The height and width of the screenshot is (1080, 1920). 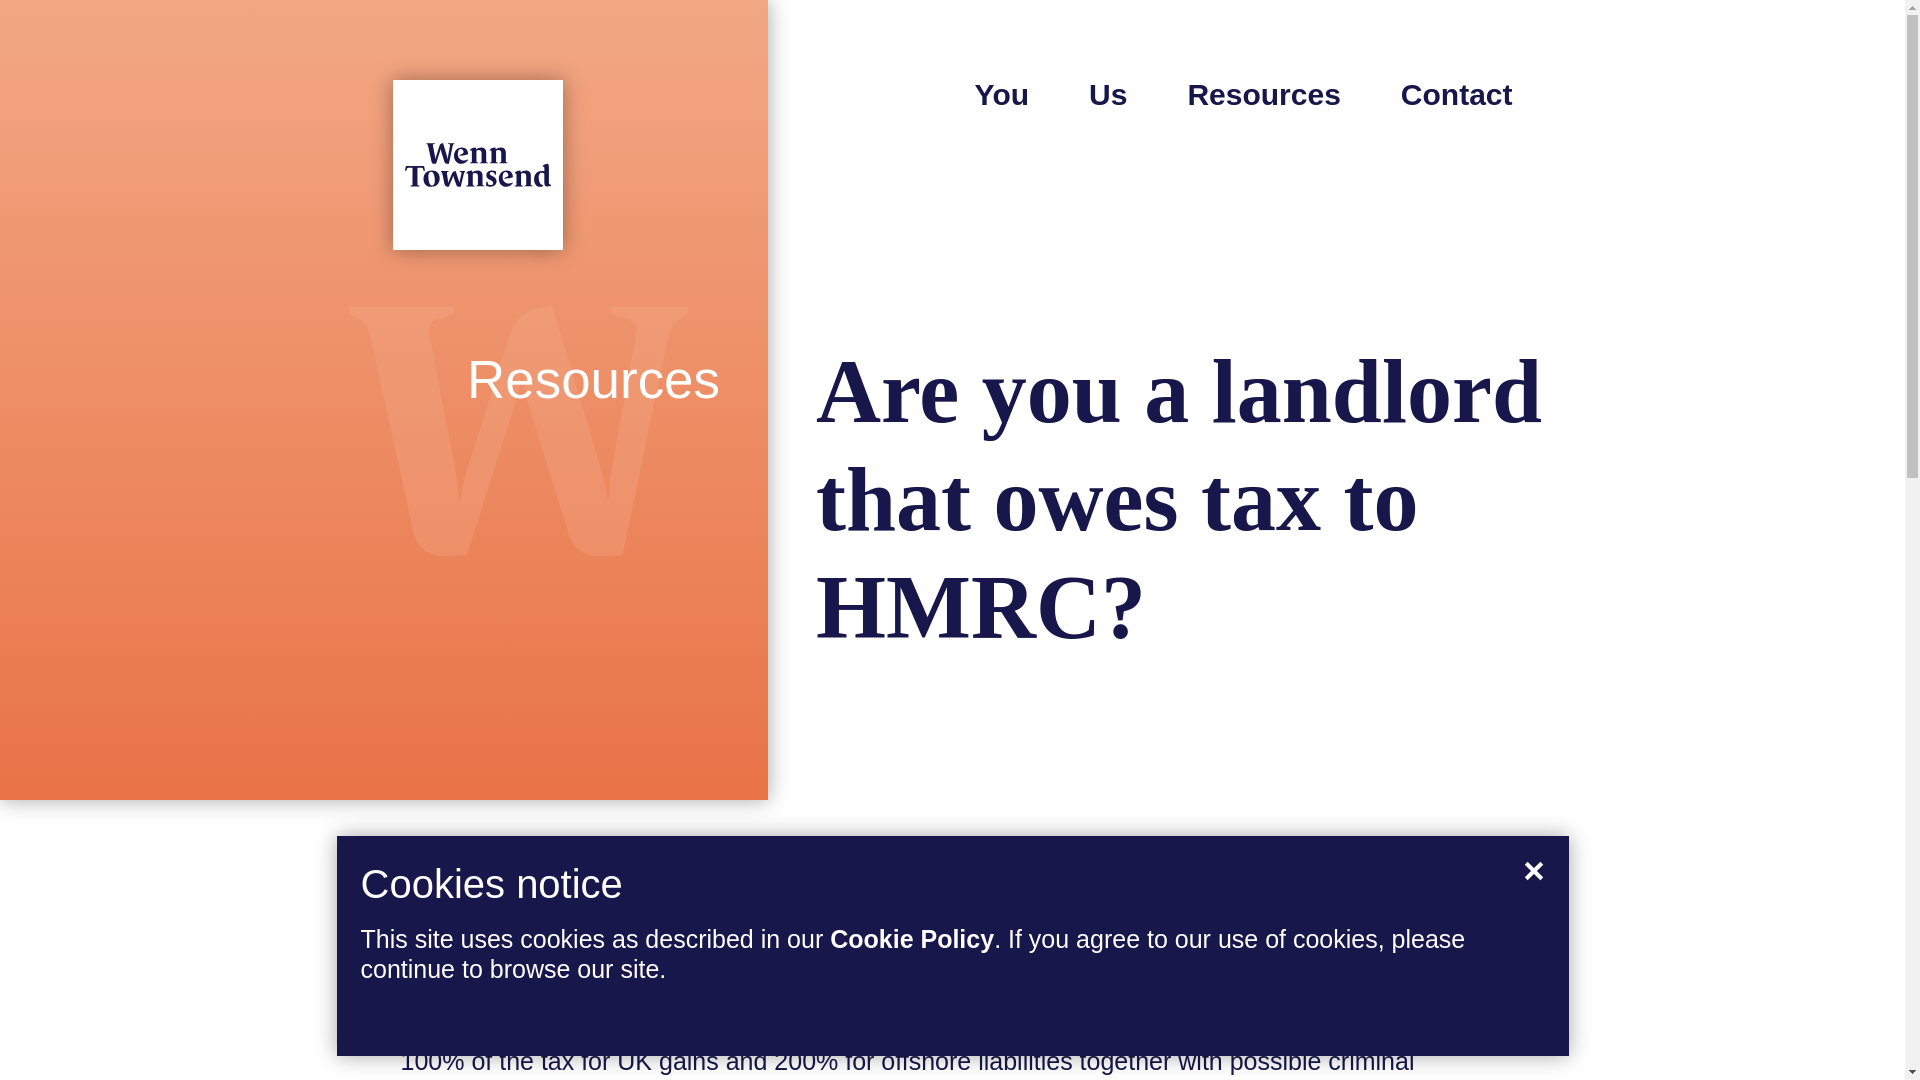 What do you see at coordinates (1002, 94) in the screenshot?
I see `You` at bounding box center [1002, 94].